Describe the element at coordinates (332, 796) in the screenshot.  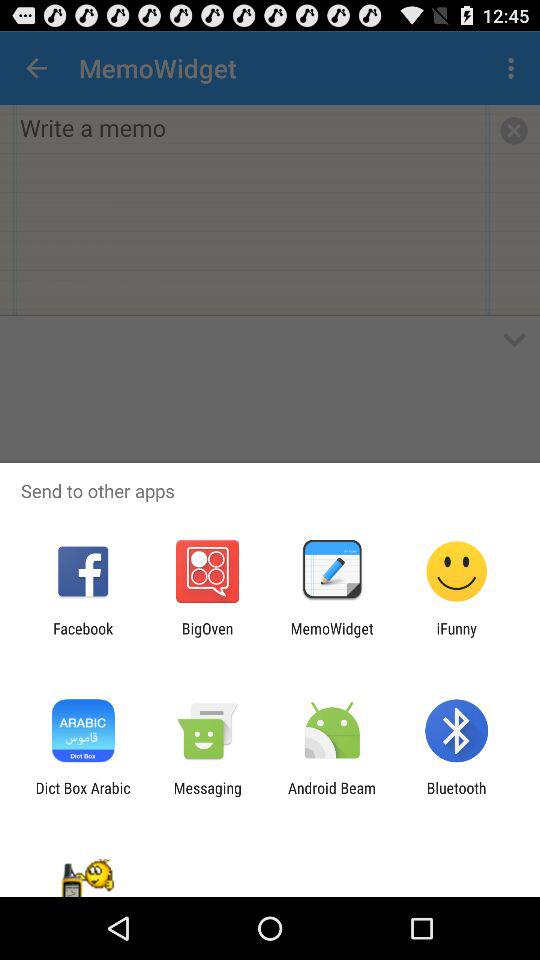
I see `click app to the right of messaging` at that location.